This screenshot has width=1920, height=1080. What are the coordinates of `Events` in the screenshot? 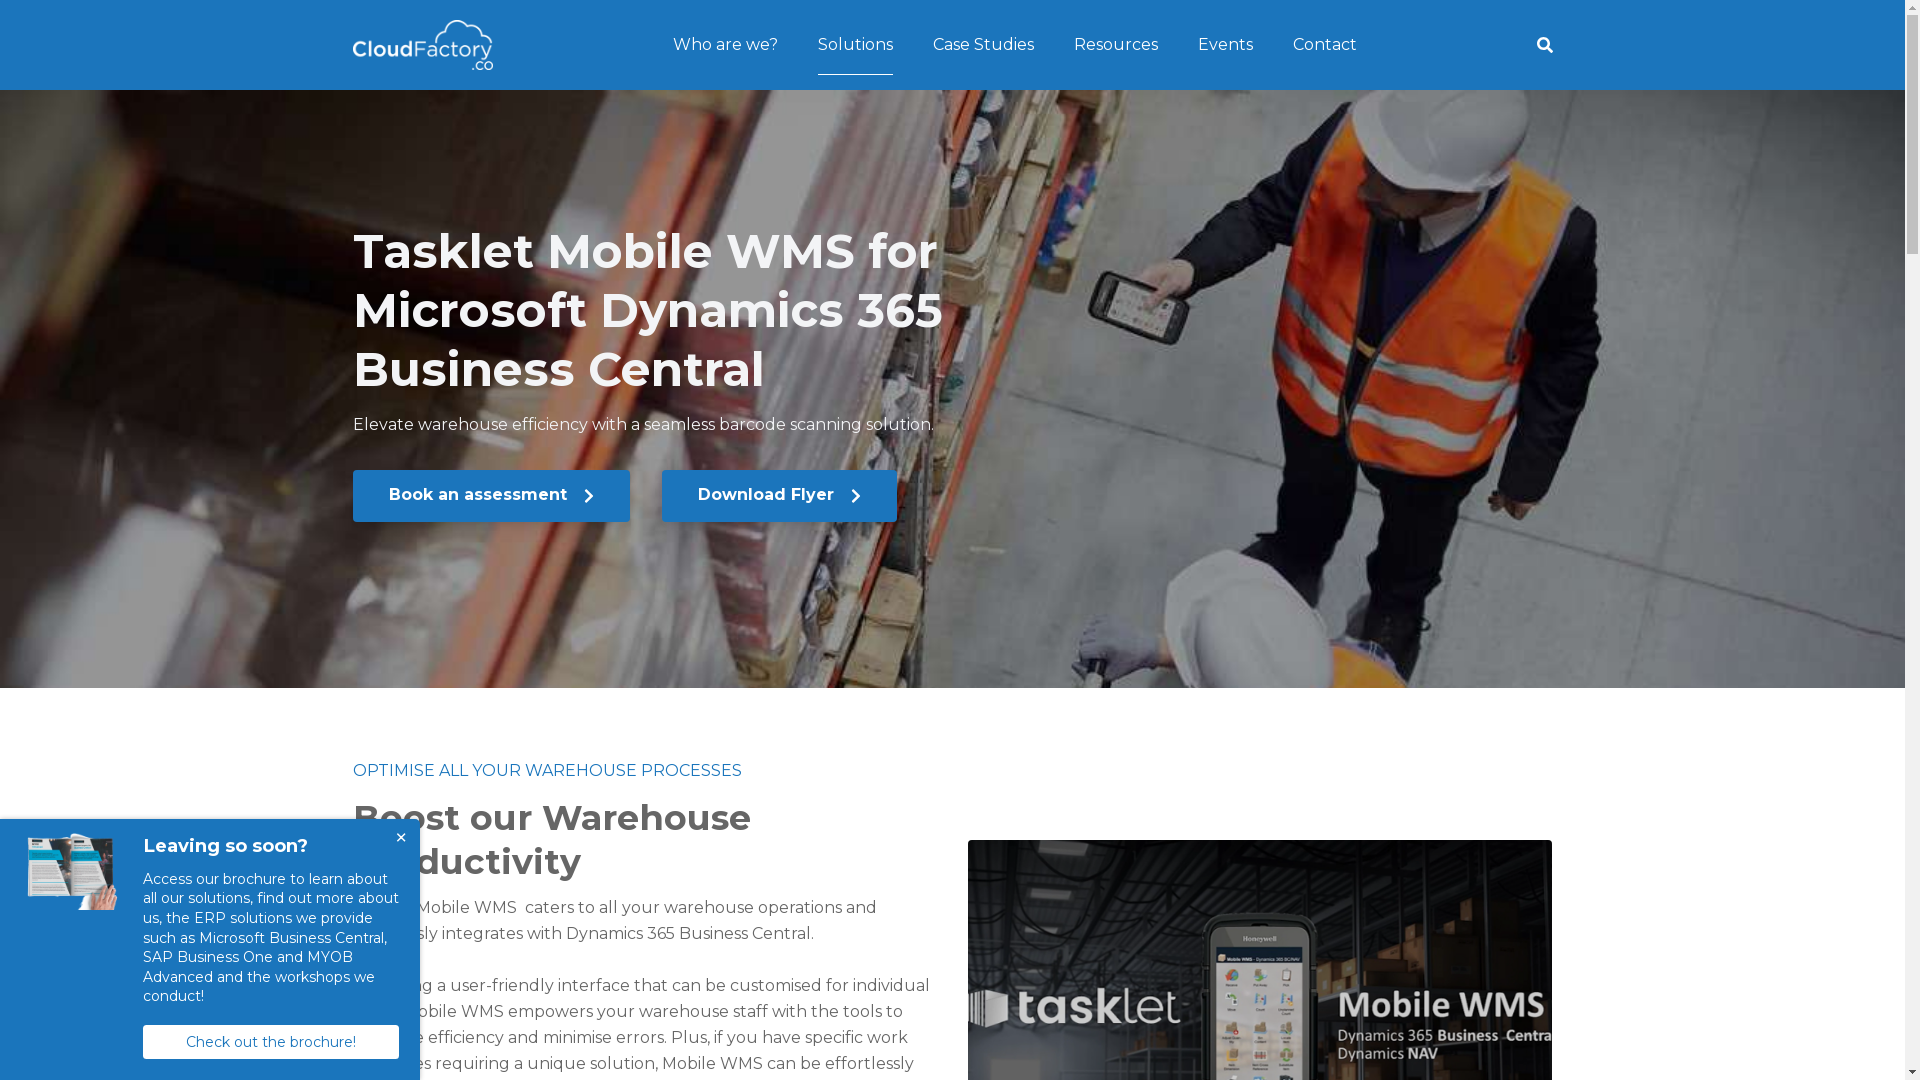 It's located at (1226, 46).